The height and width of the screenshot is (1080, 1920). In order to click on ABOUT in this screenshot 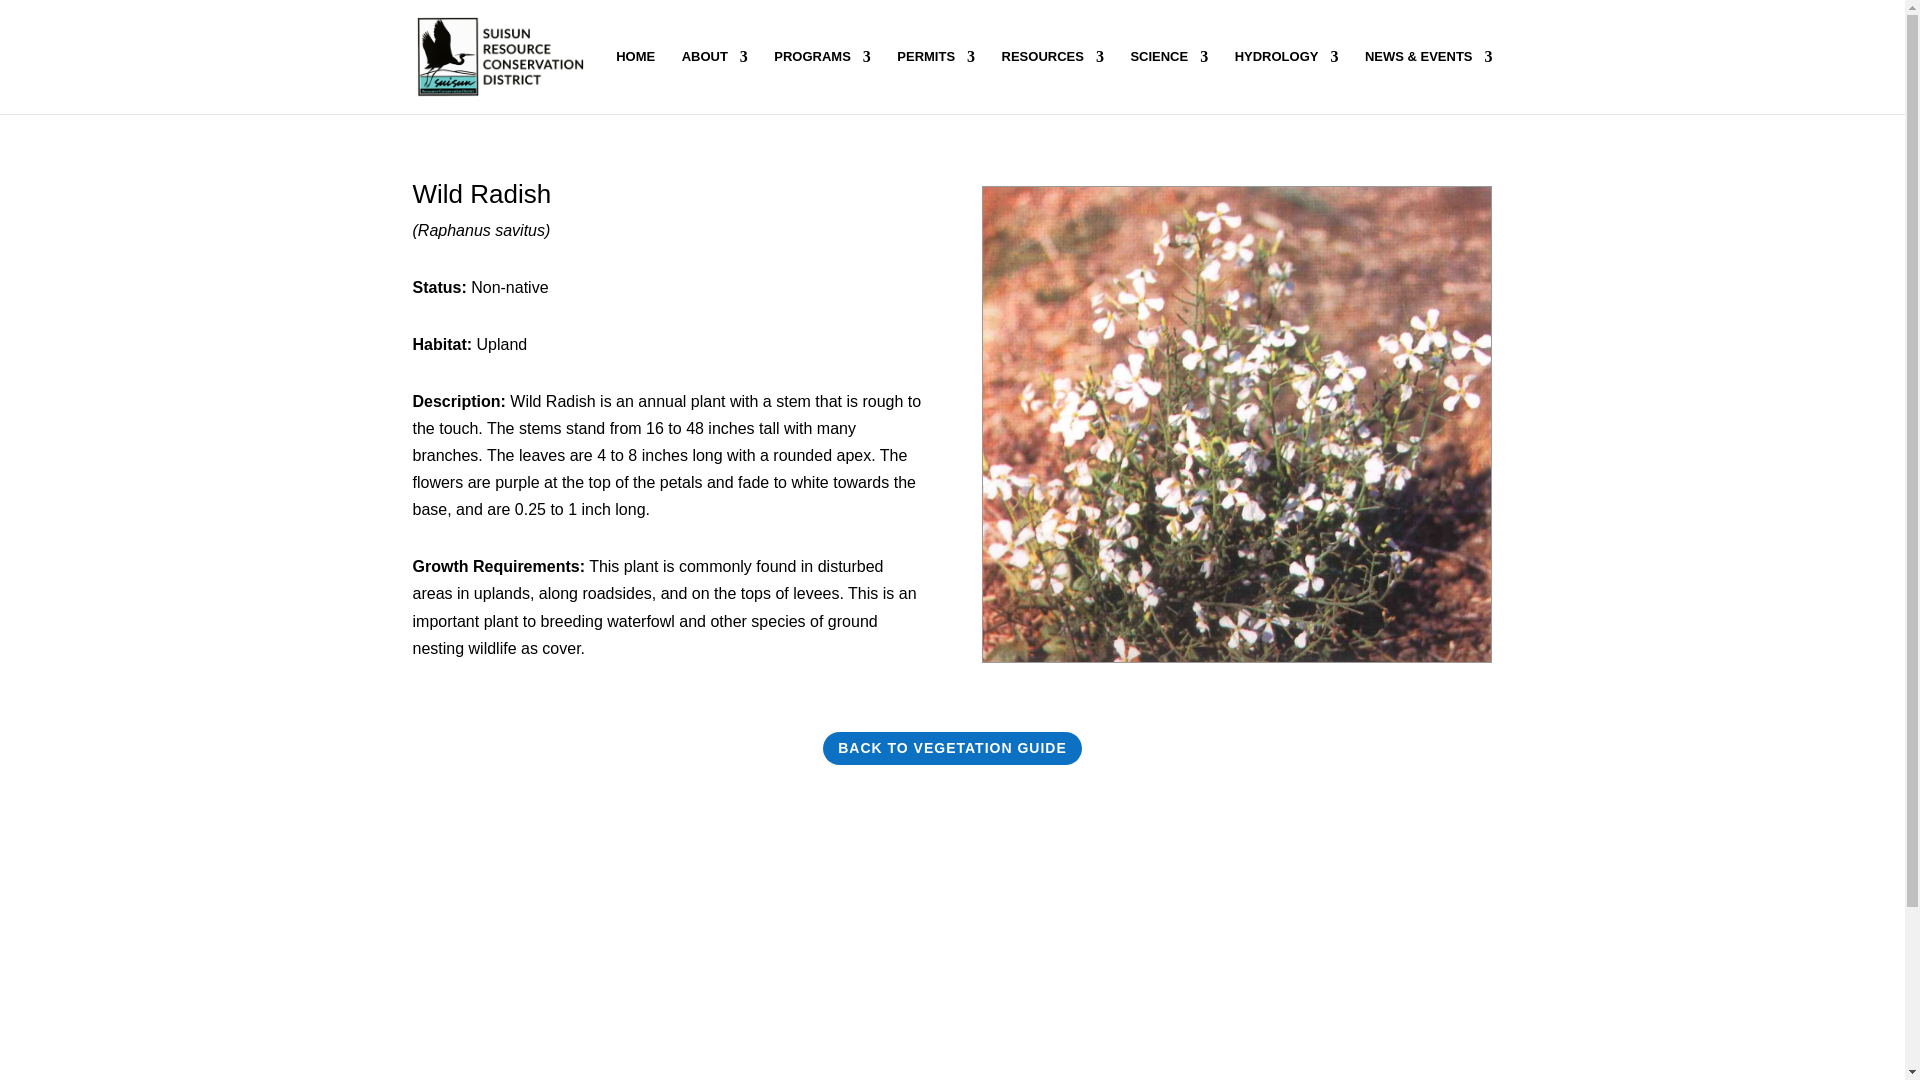, I will do `click(714, 82)`.